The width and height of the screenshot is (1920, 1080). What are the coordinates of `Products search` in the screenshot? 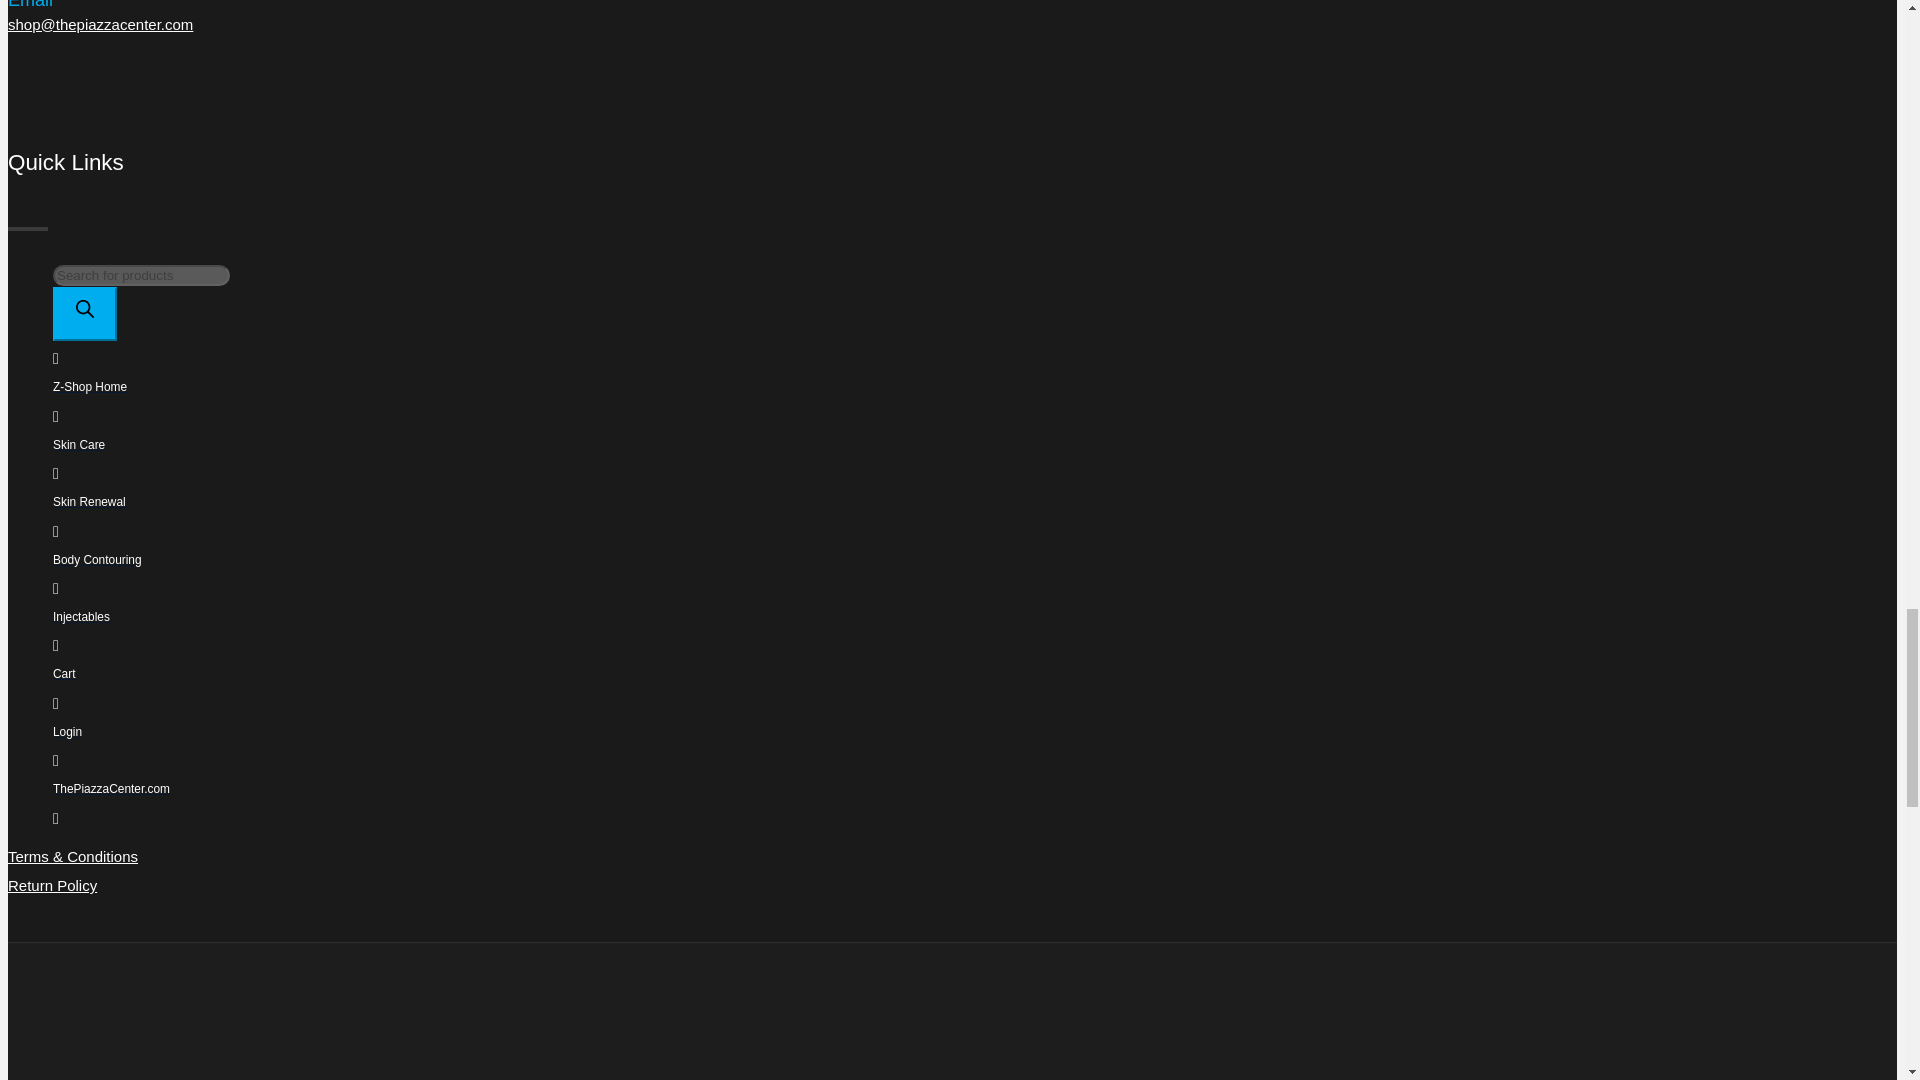 It's located at (628, 318).